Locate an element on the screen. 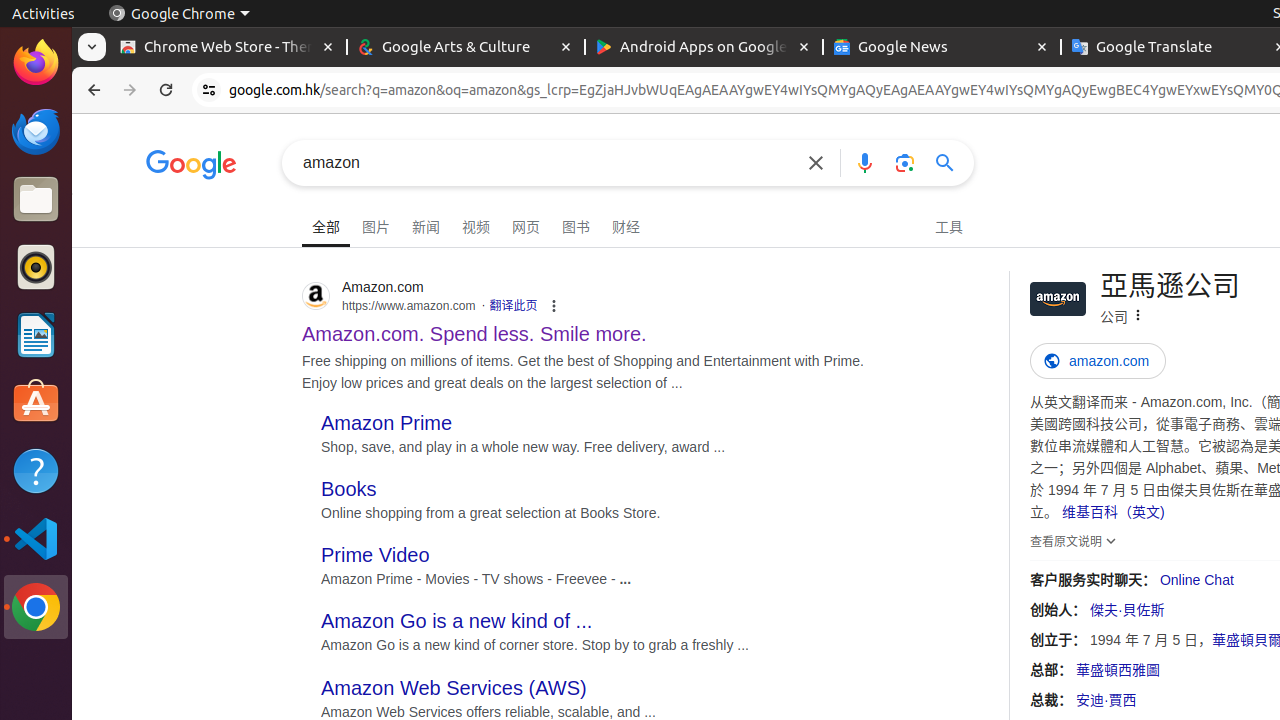 The width and height of the screenshot is (1280, 720). Back is located at coordinates (92, 90).